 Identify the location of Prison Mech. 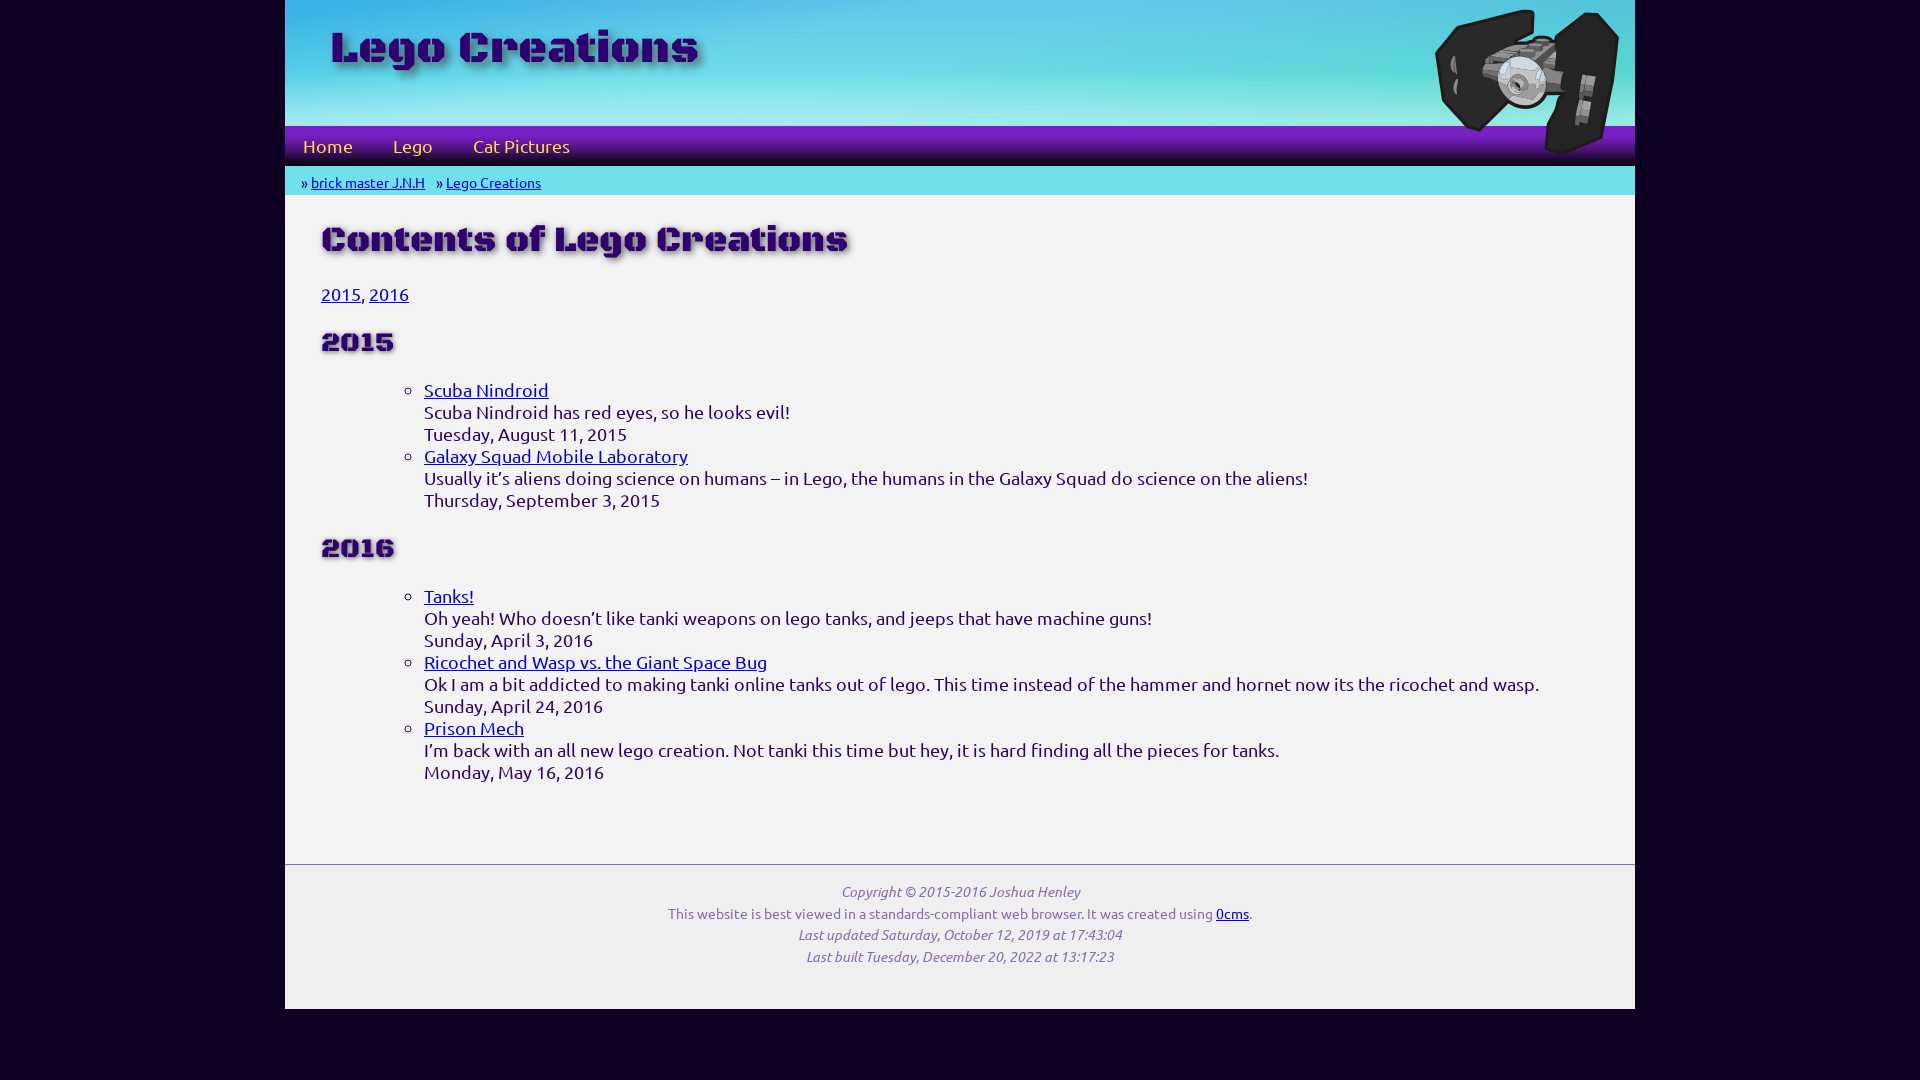
(474, 728).